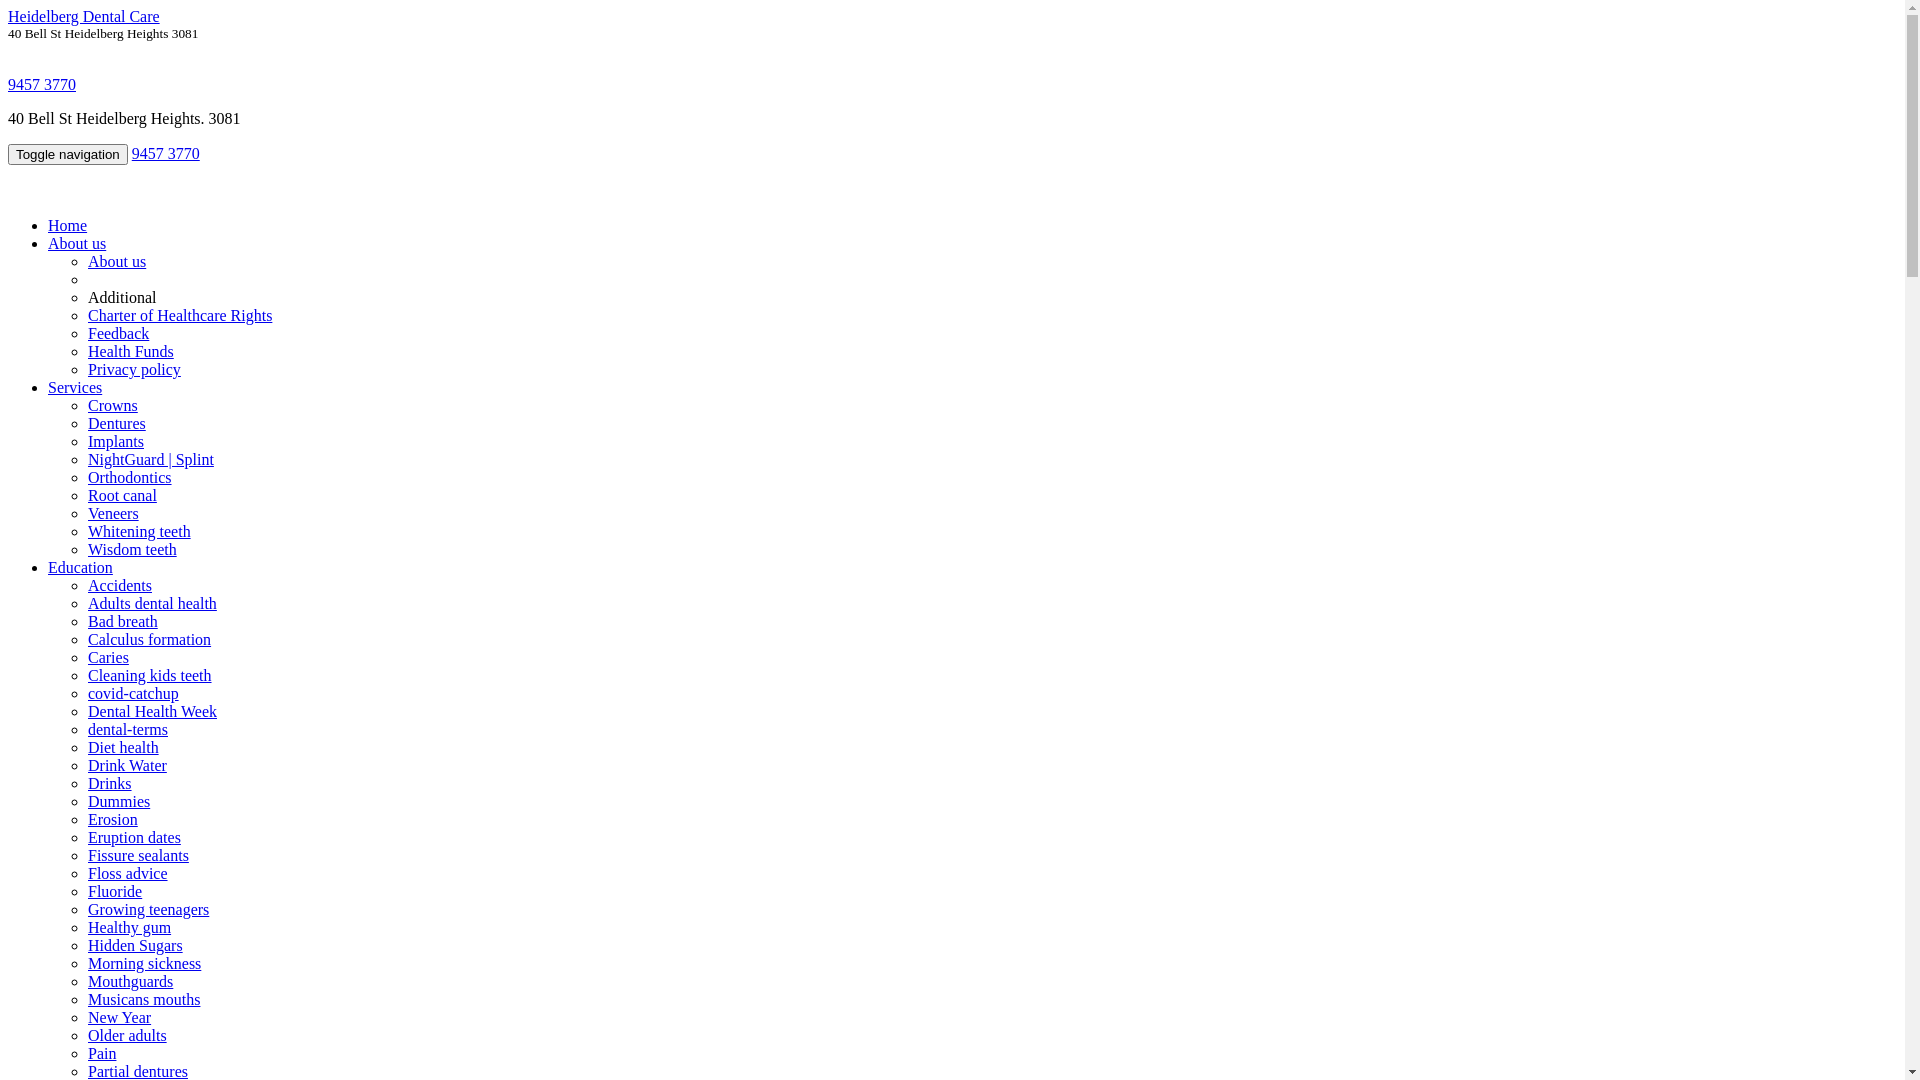  I want to click on Heidelberg Dental Care, so click(84, 16).